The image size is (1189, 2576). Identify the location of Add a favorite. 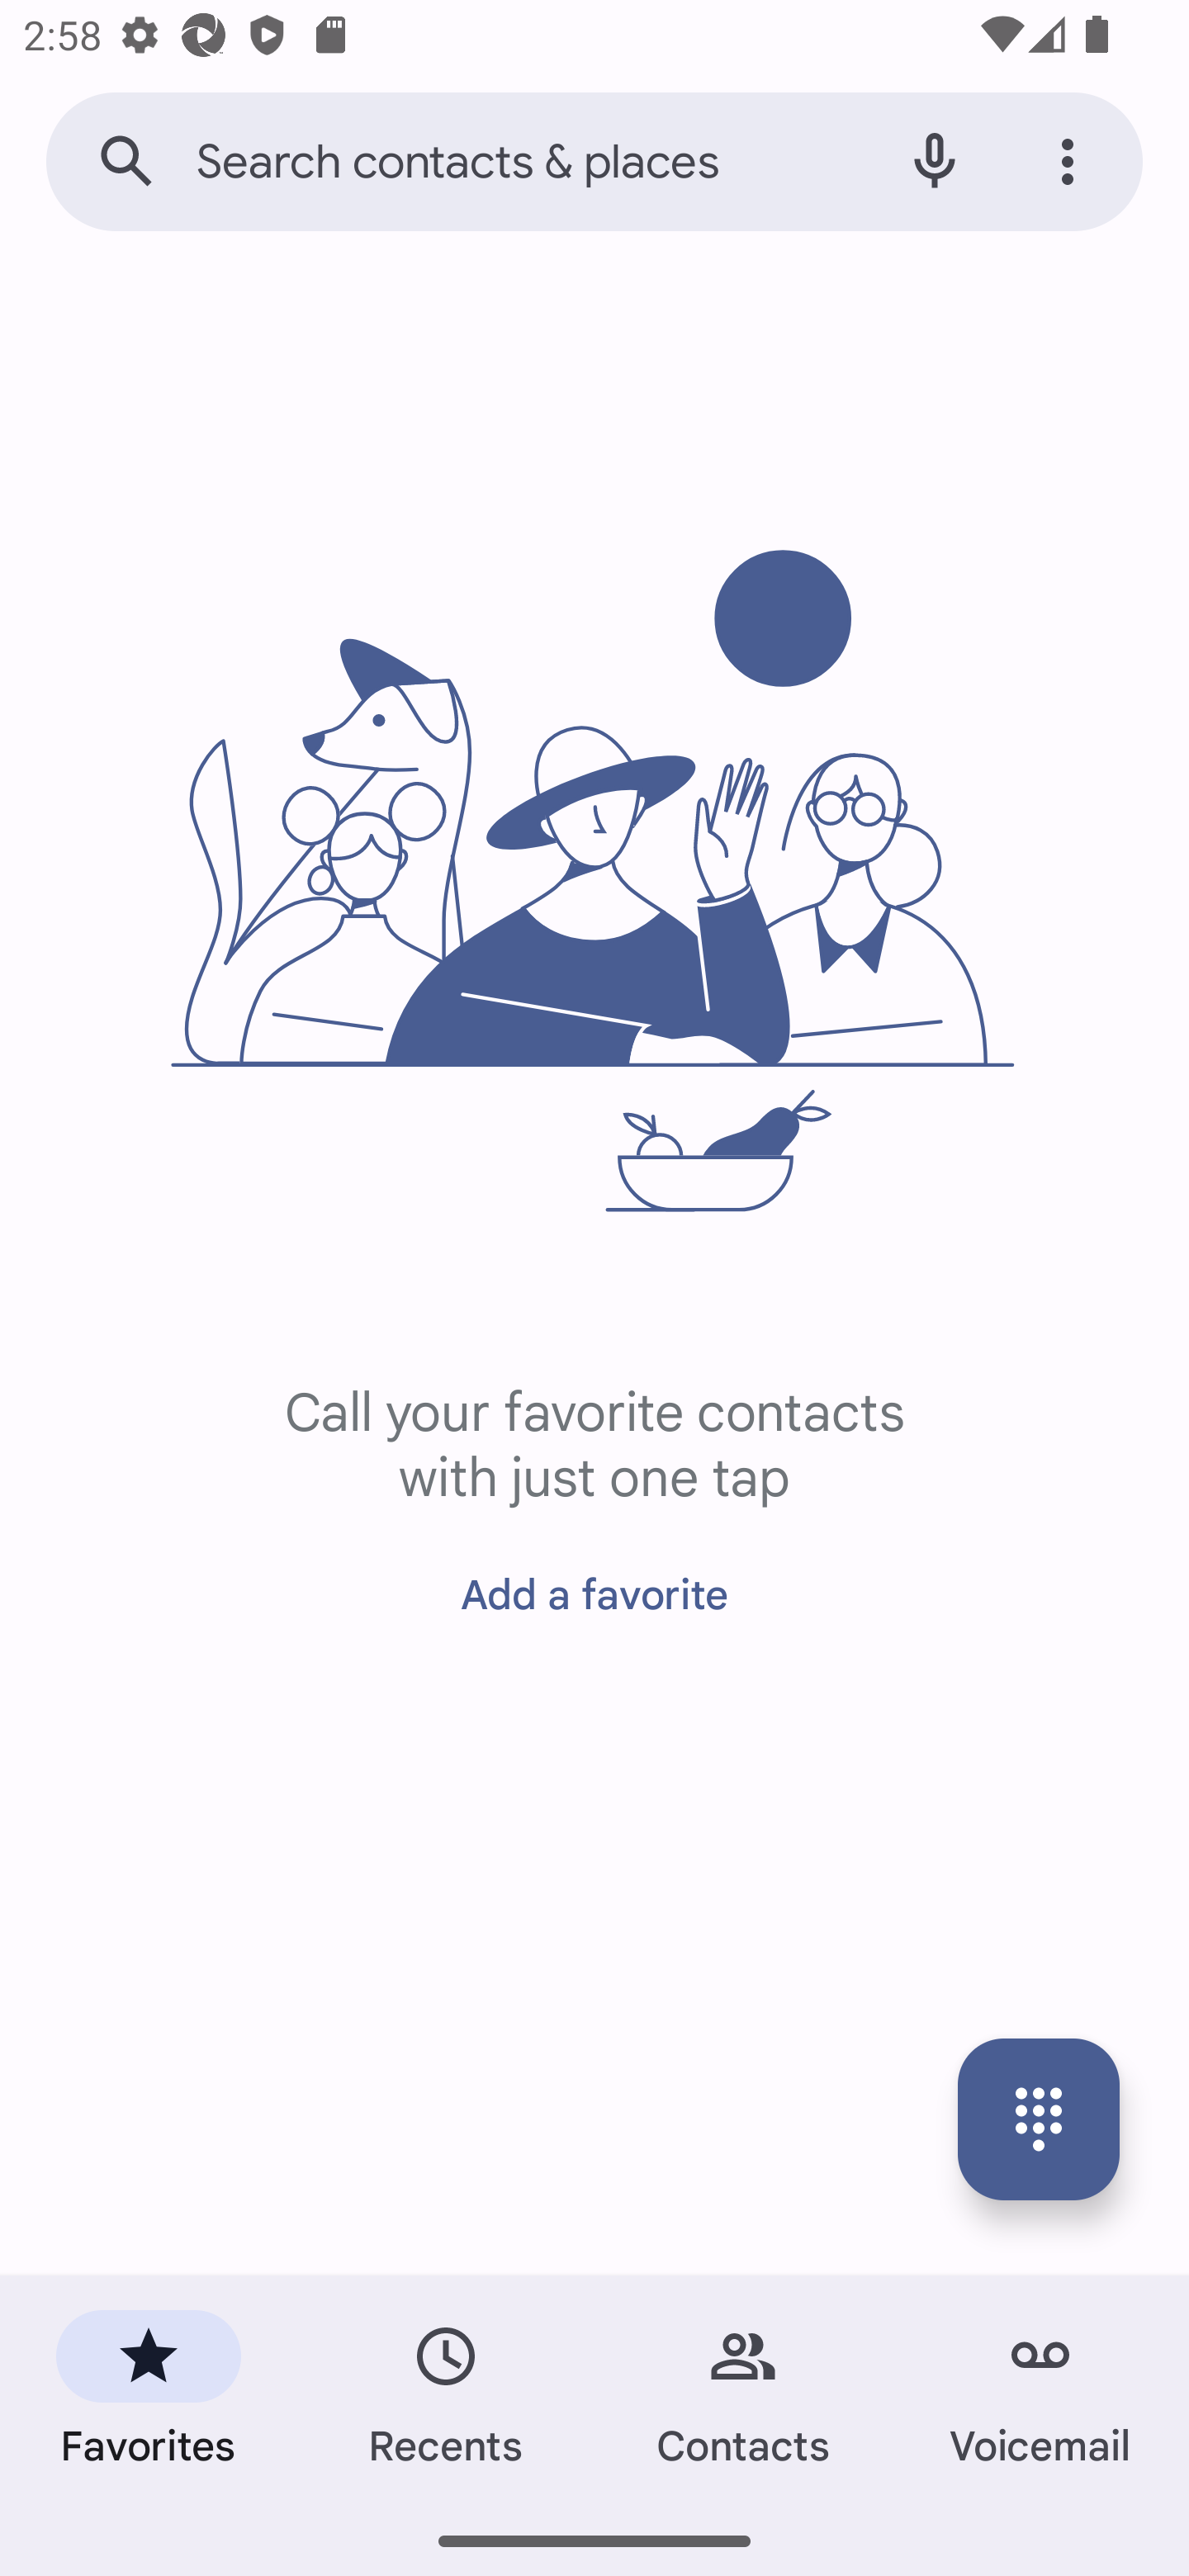
(594, 1582).